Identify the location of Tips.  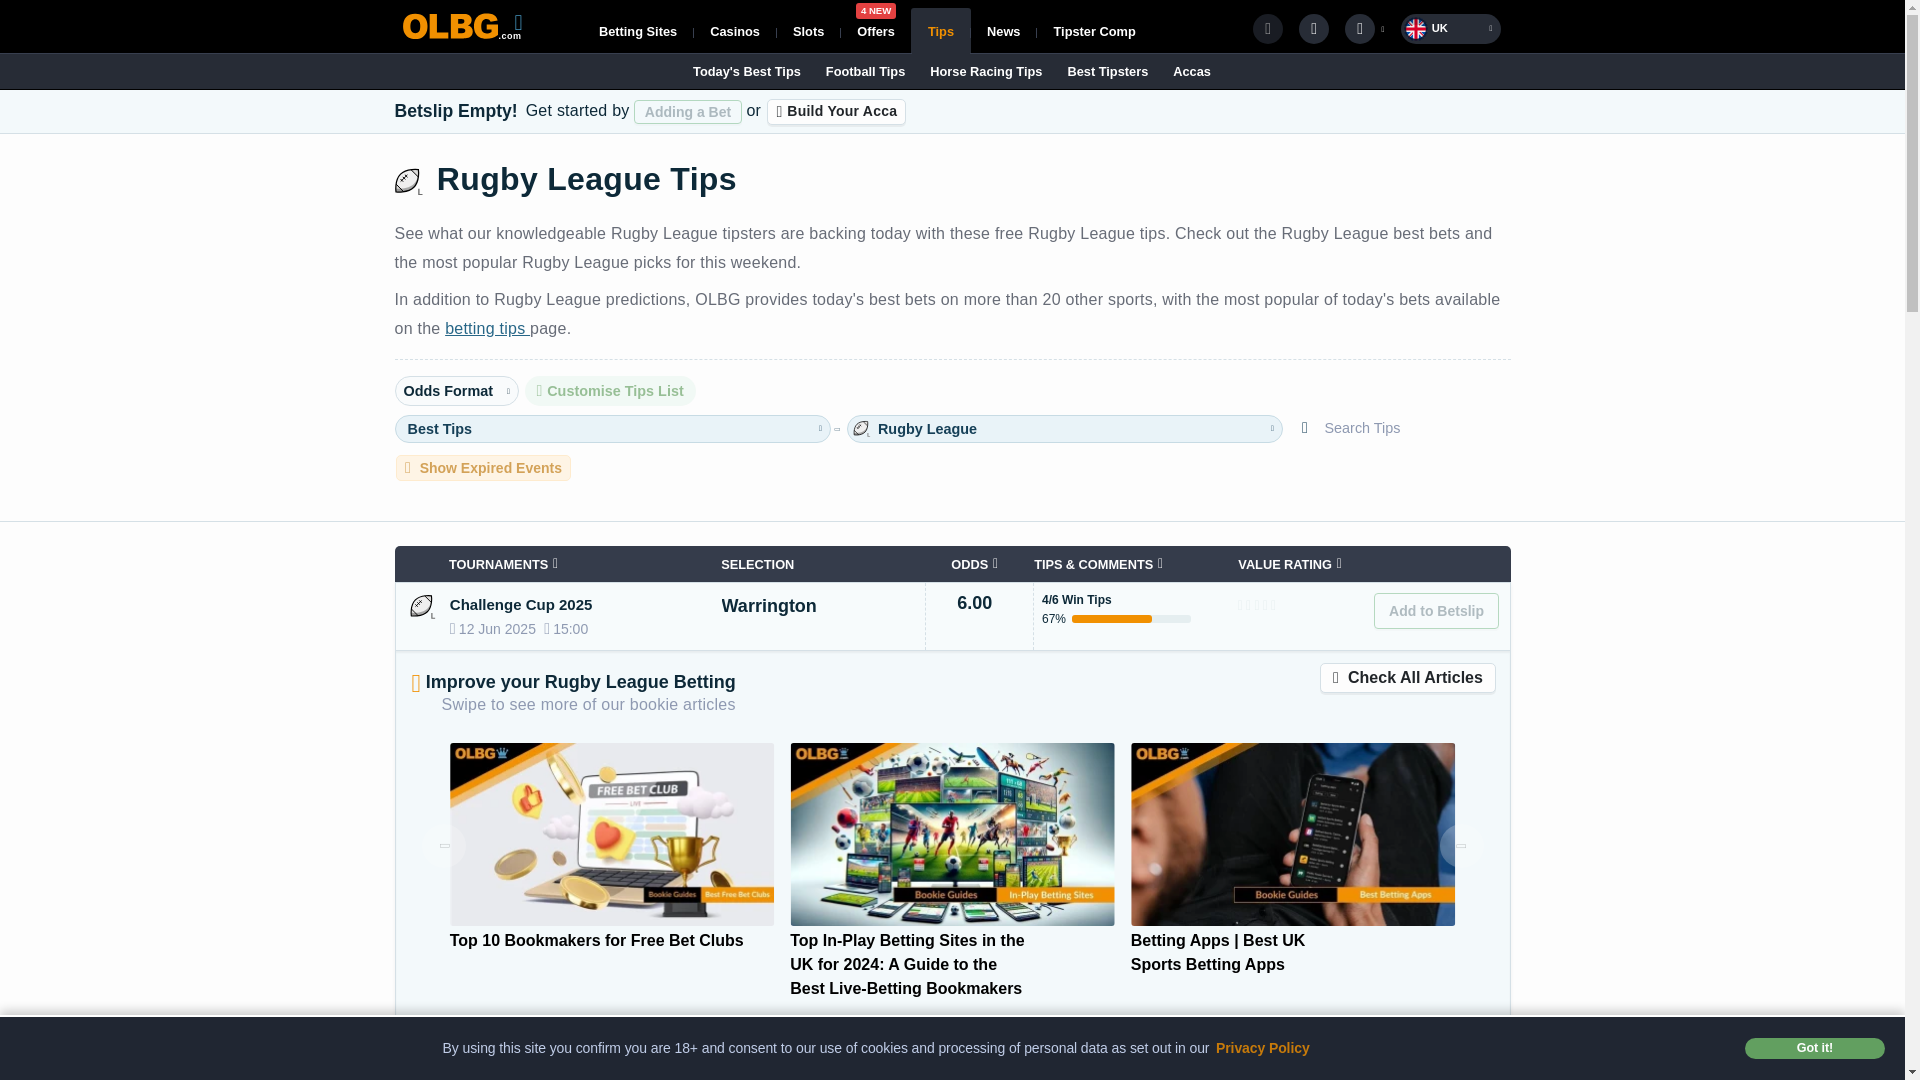
(940, 30).